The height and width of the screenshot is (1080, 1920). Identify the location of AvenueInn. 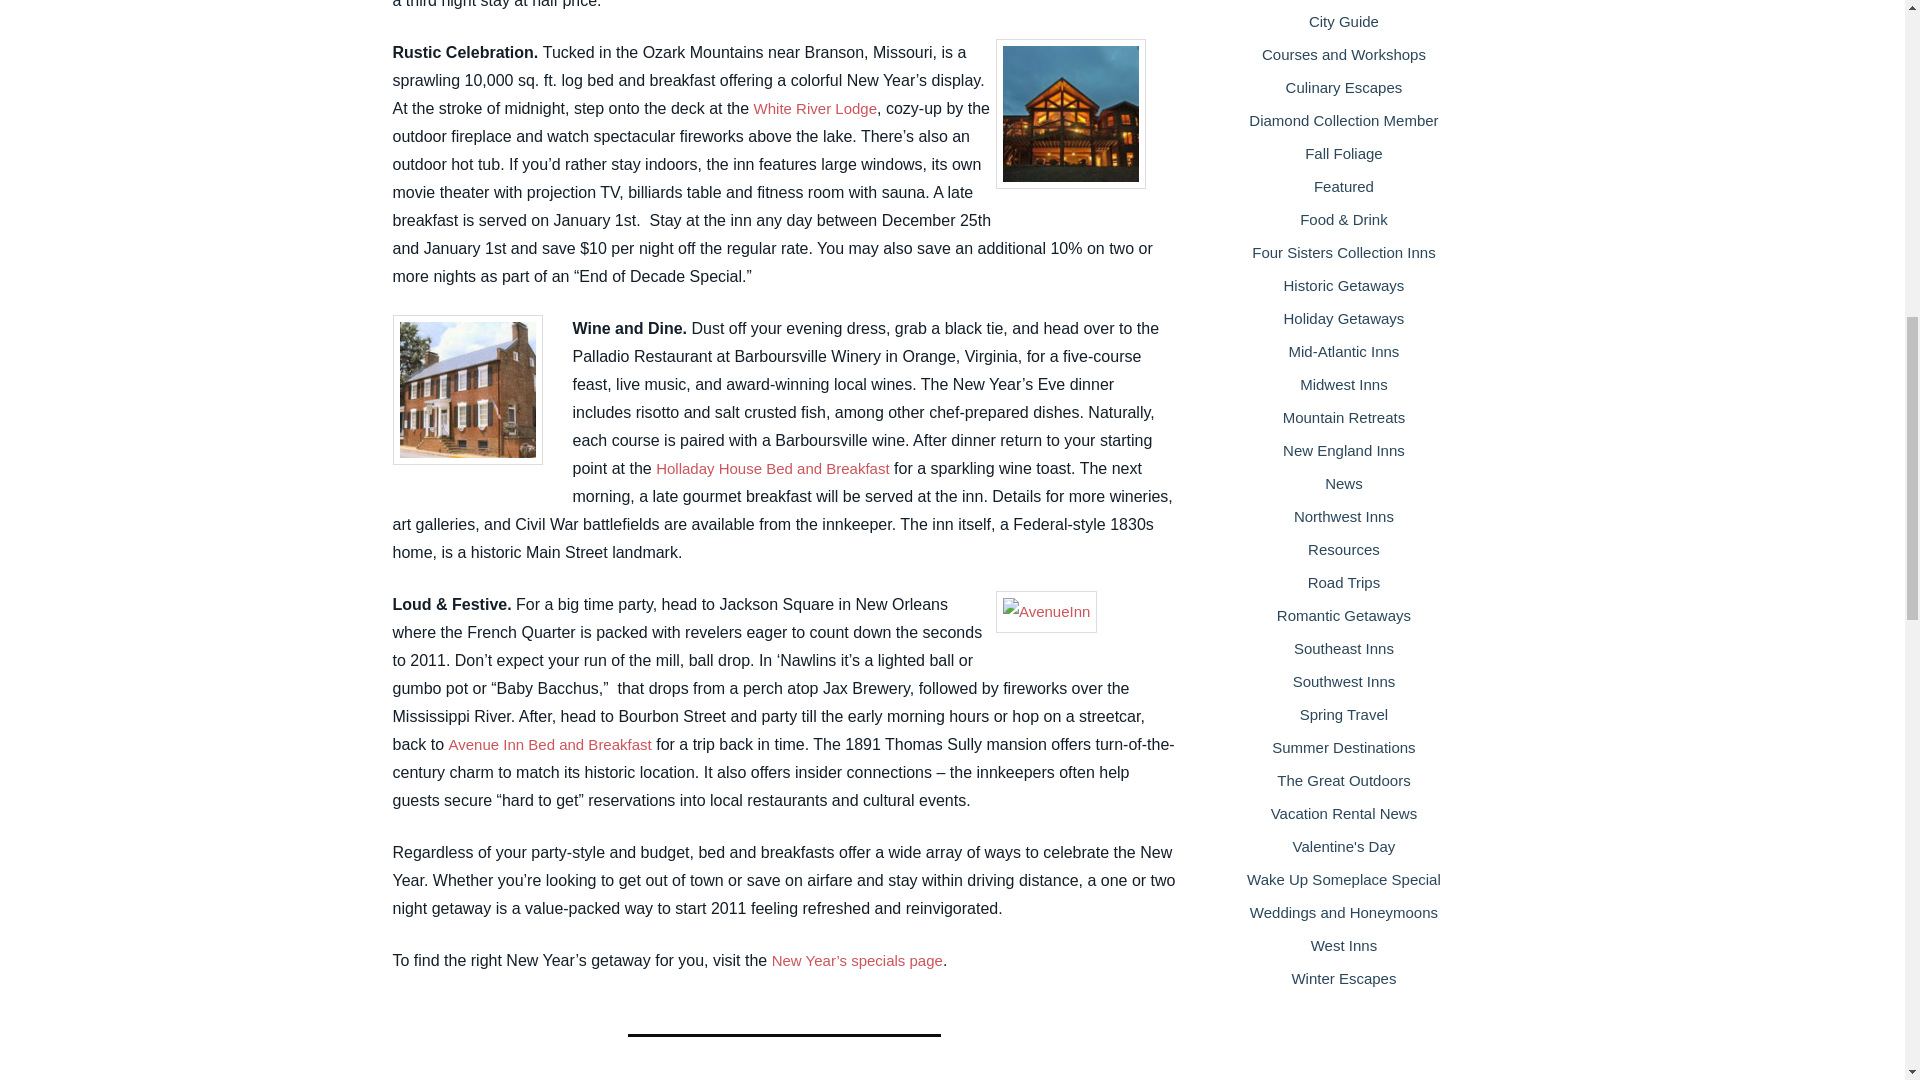
(1046, 611).